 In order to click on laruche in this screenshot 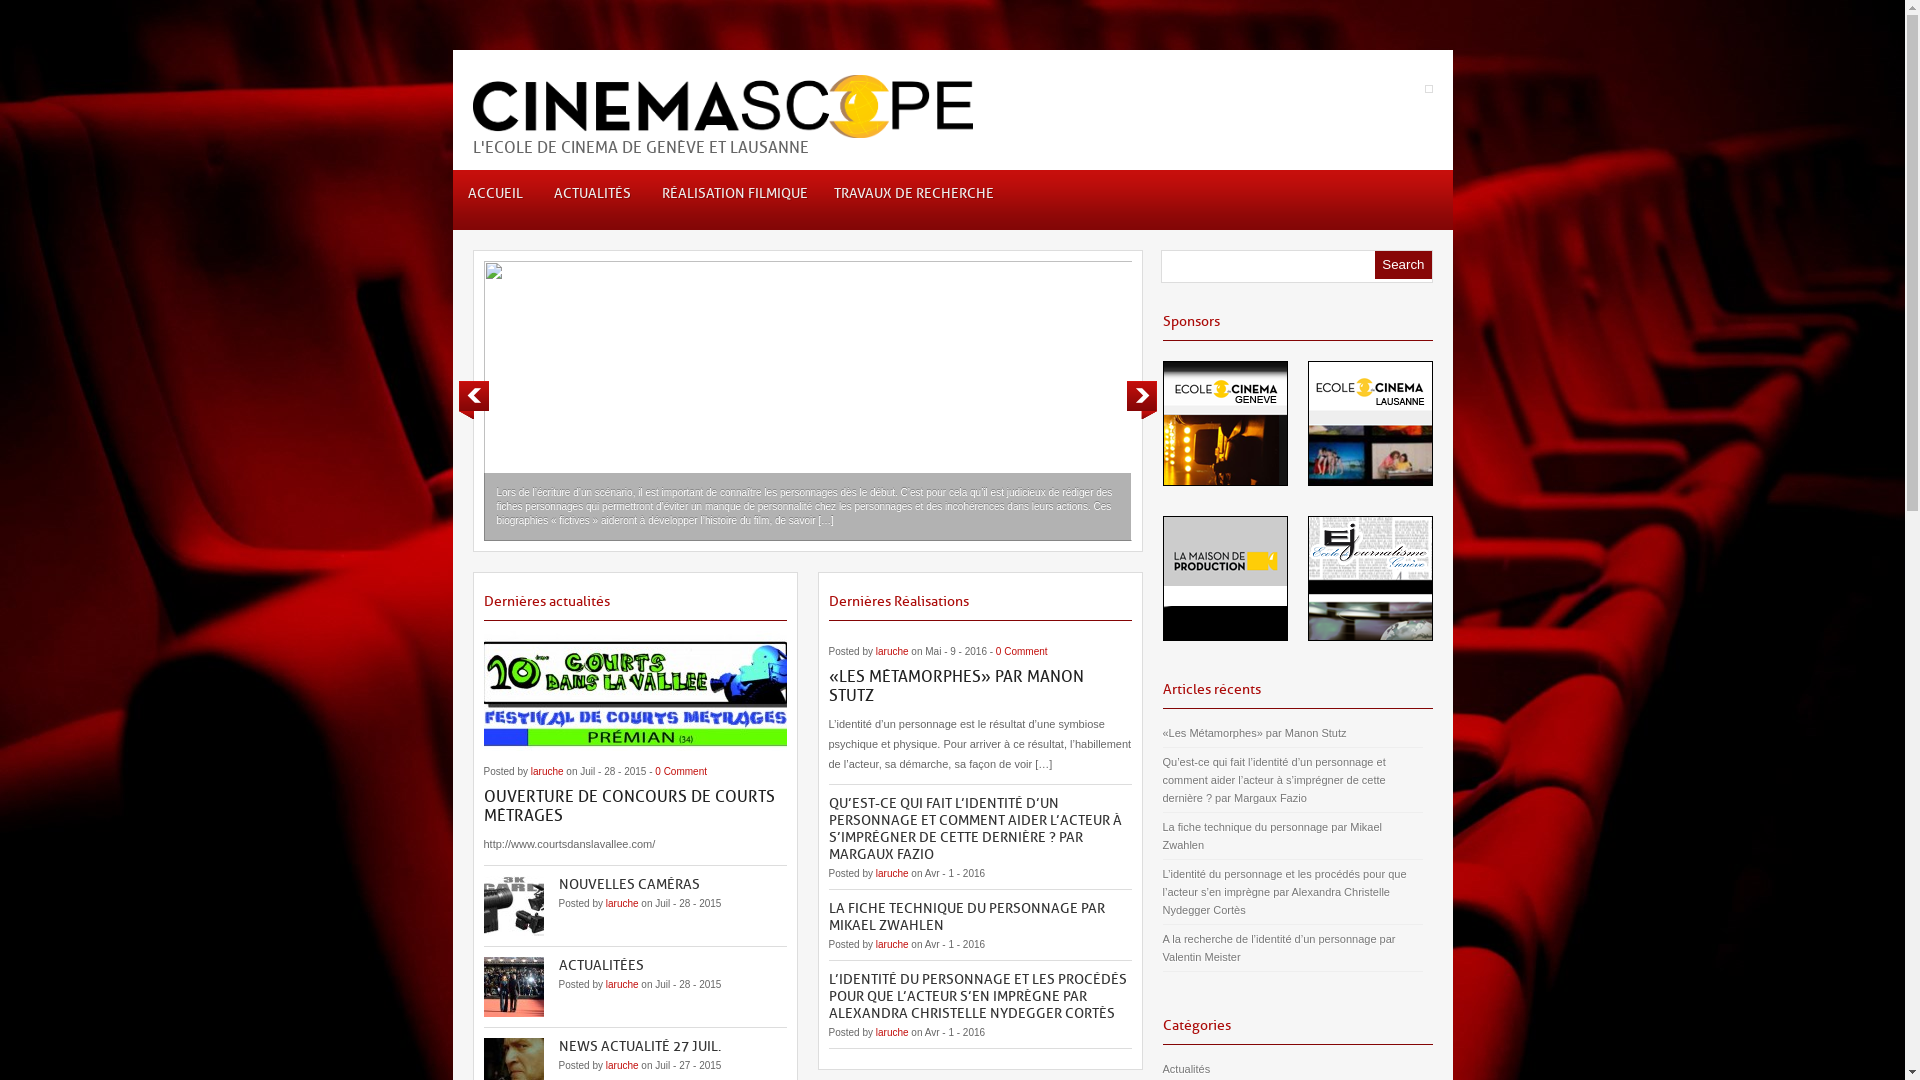, I will do `click(622, 984)`.